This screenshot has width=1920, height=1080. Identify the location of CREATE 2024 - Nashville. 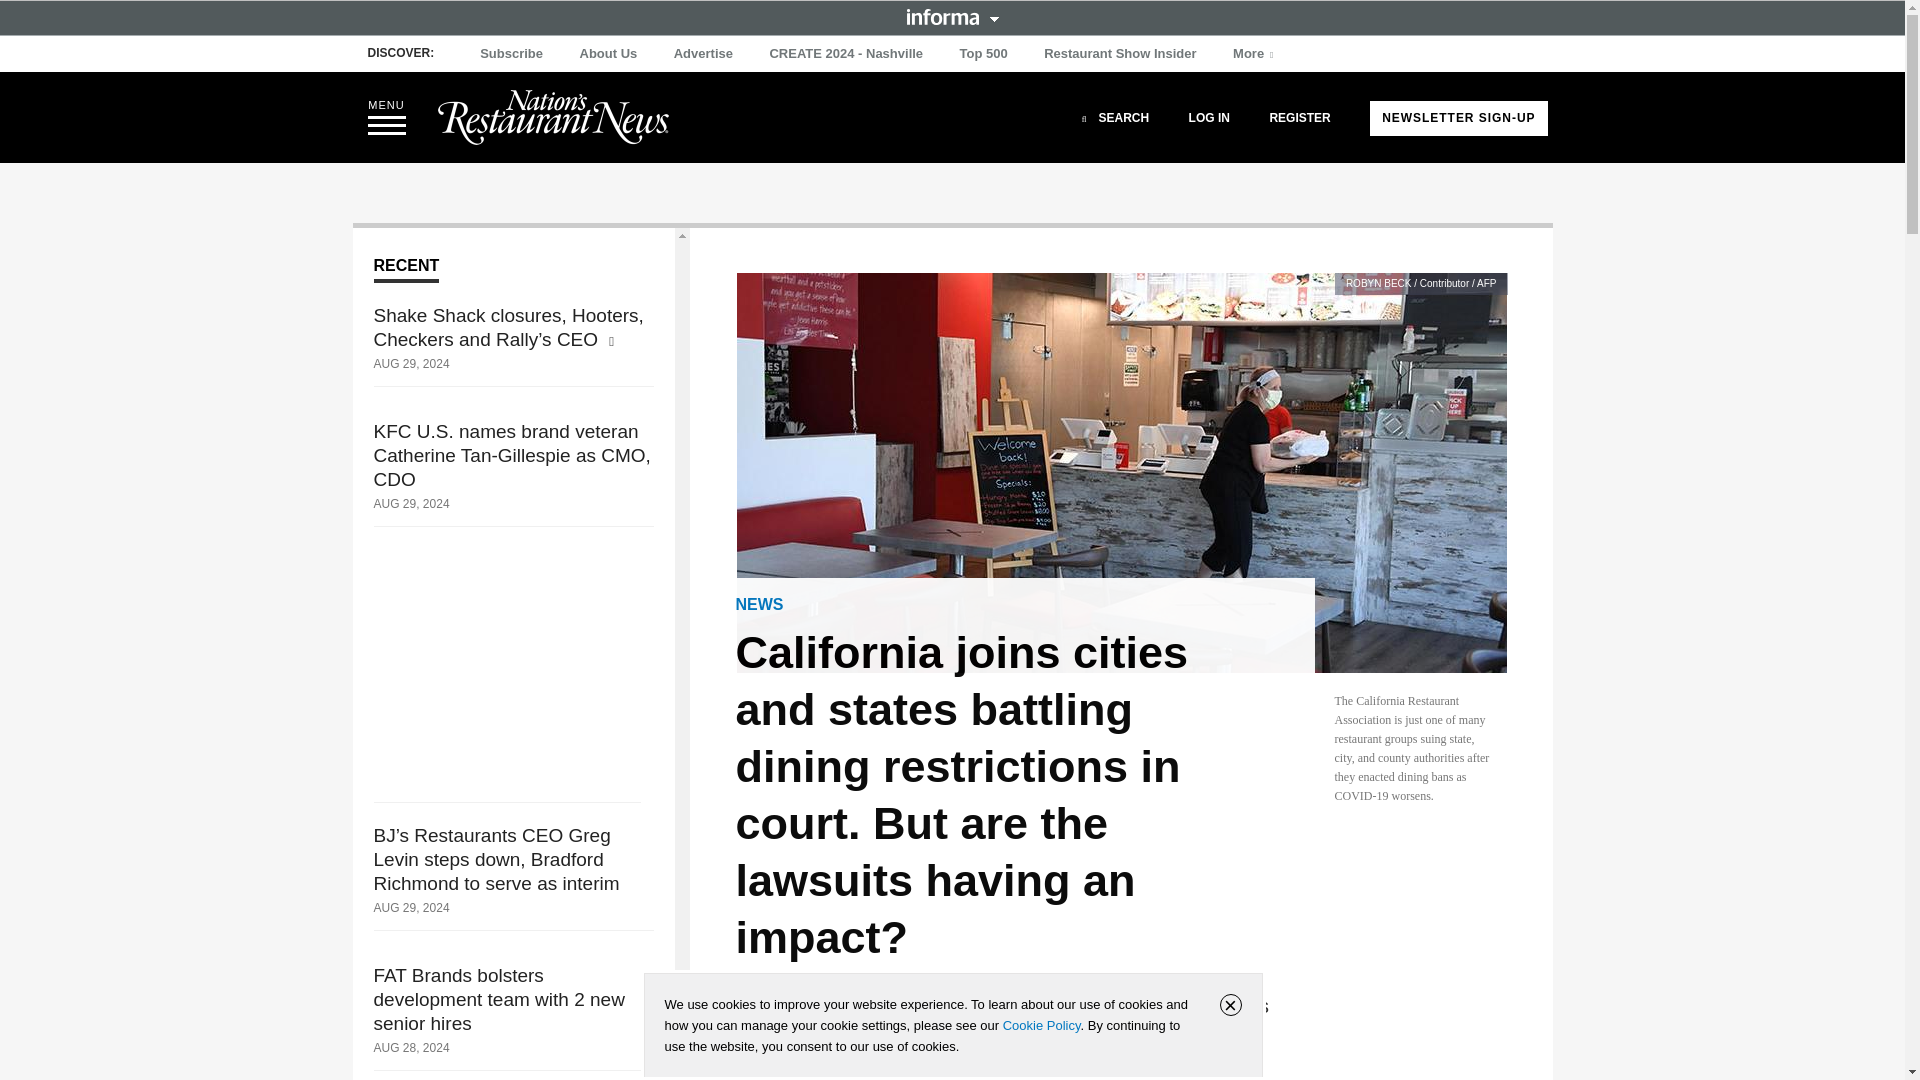
(846, 54).